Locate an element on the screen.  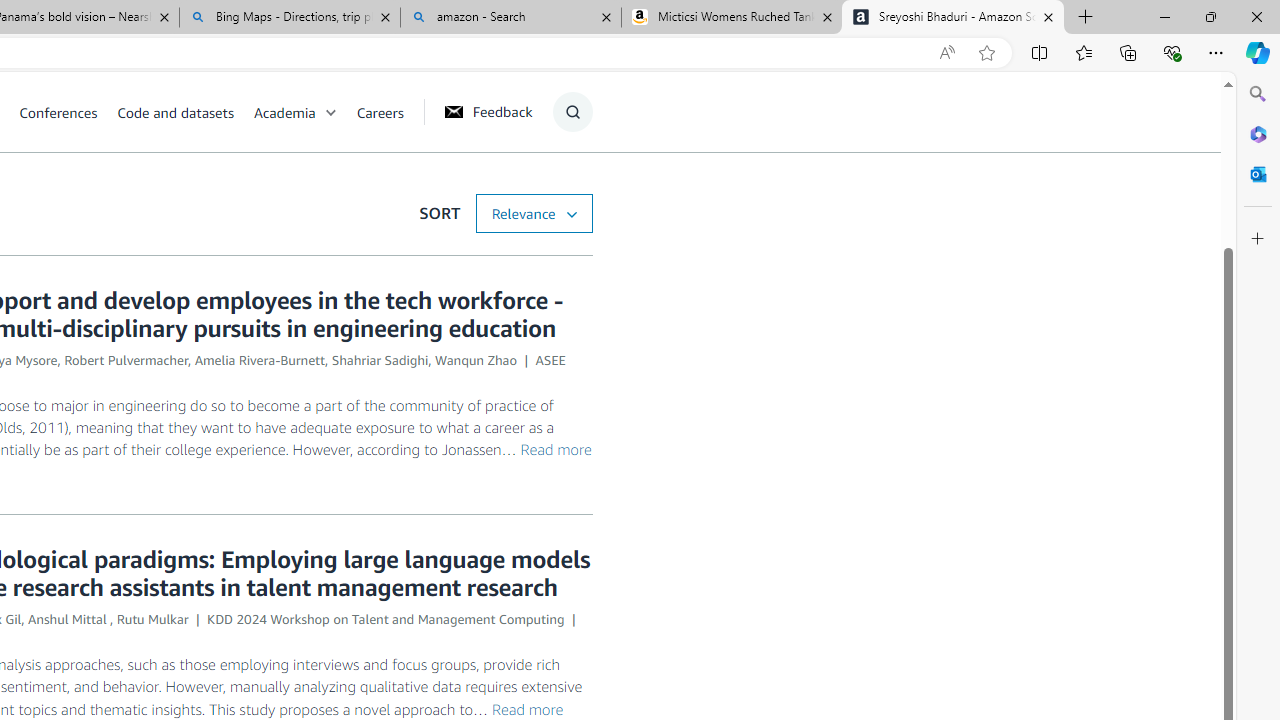
Amelia Rivera-Burnett is located at coordinates (260, 360).